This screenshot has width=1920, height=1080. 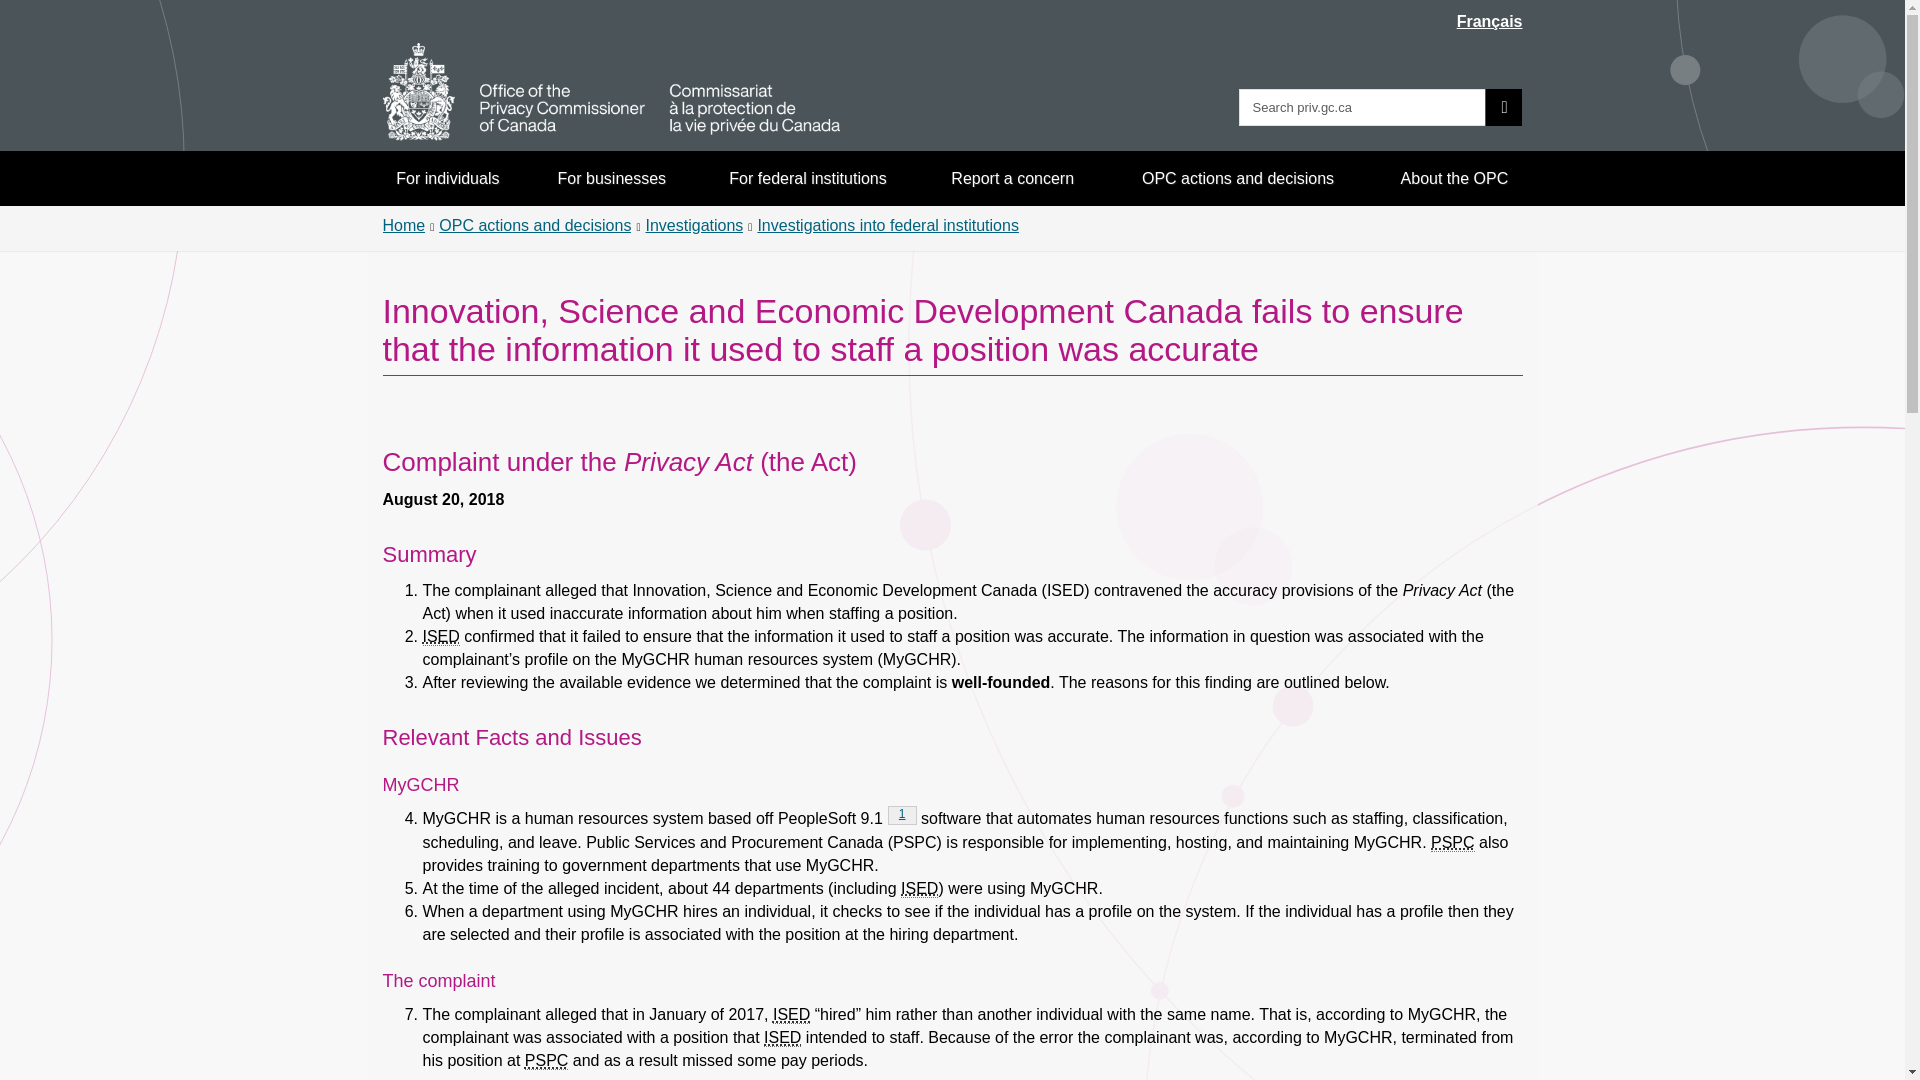 What do you see at coordinates (807, 178) in the screenshot?
I see `Public Services and Procurement Canada` at bounding box center [807, 178].